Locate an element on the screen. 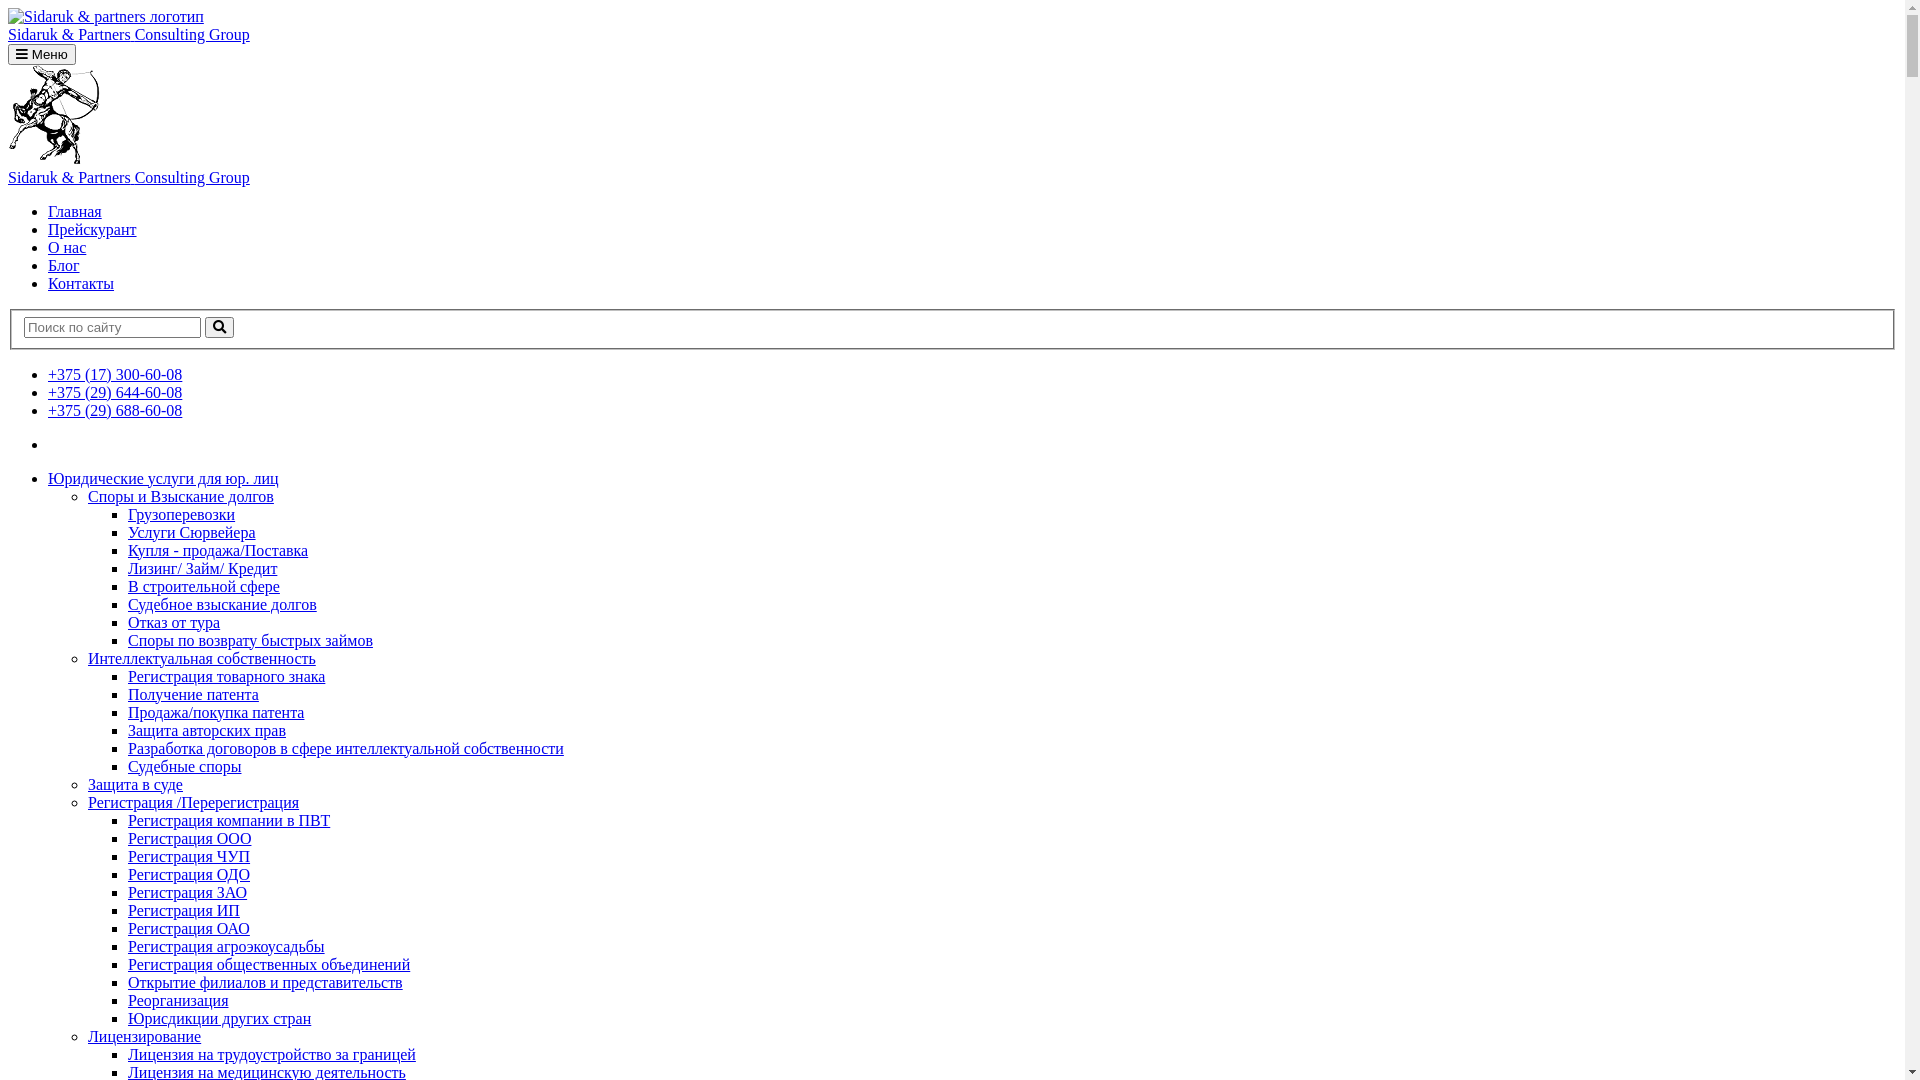 This screenshot has width=1920, height=1080. Sidaruk & Partners Consulting Group is located at coordinates (952, 168).